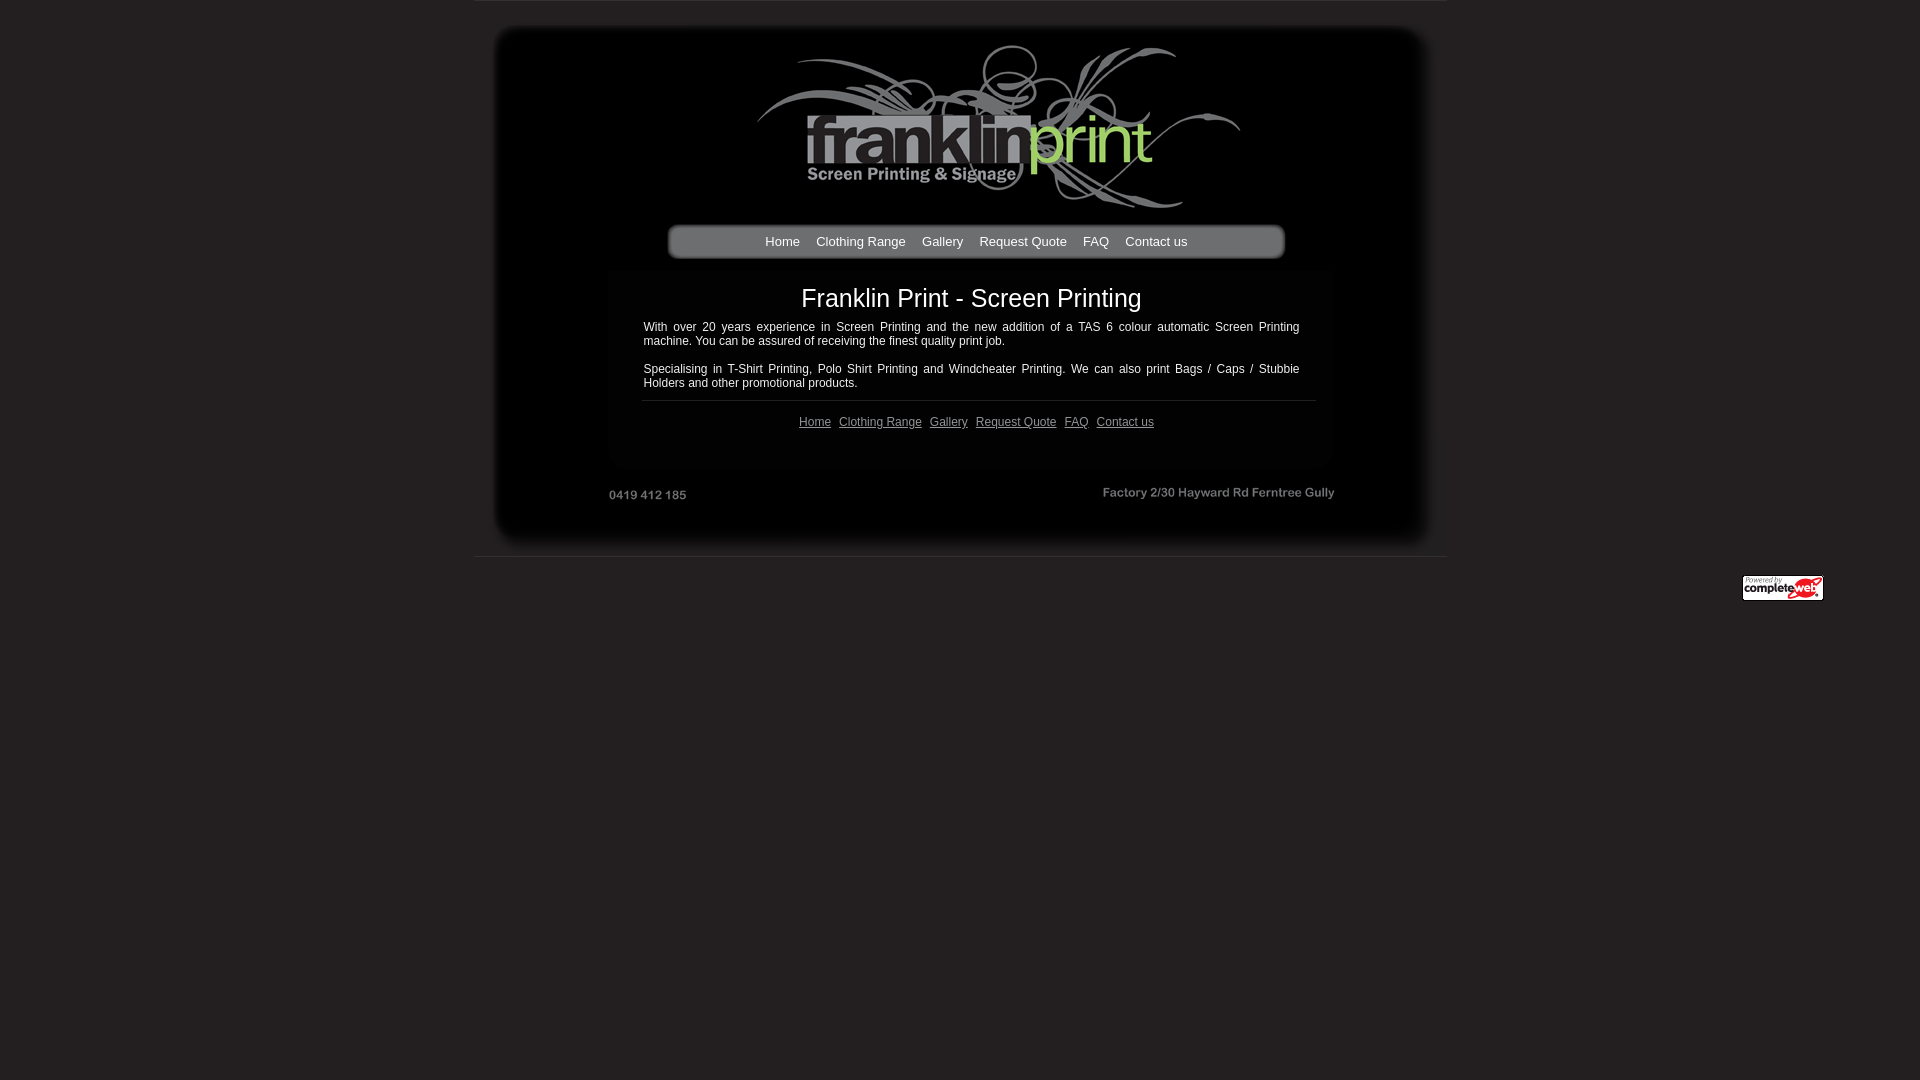 The height and width of the screenshot is (1080, 1920). What do you see at coordinates (1100, 241) in the screenshot?
I see `FAQ  ` at bounding box center [1100, 241].